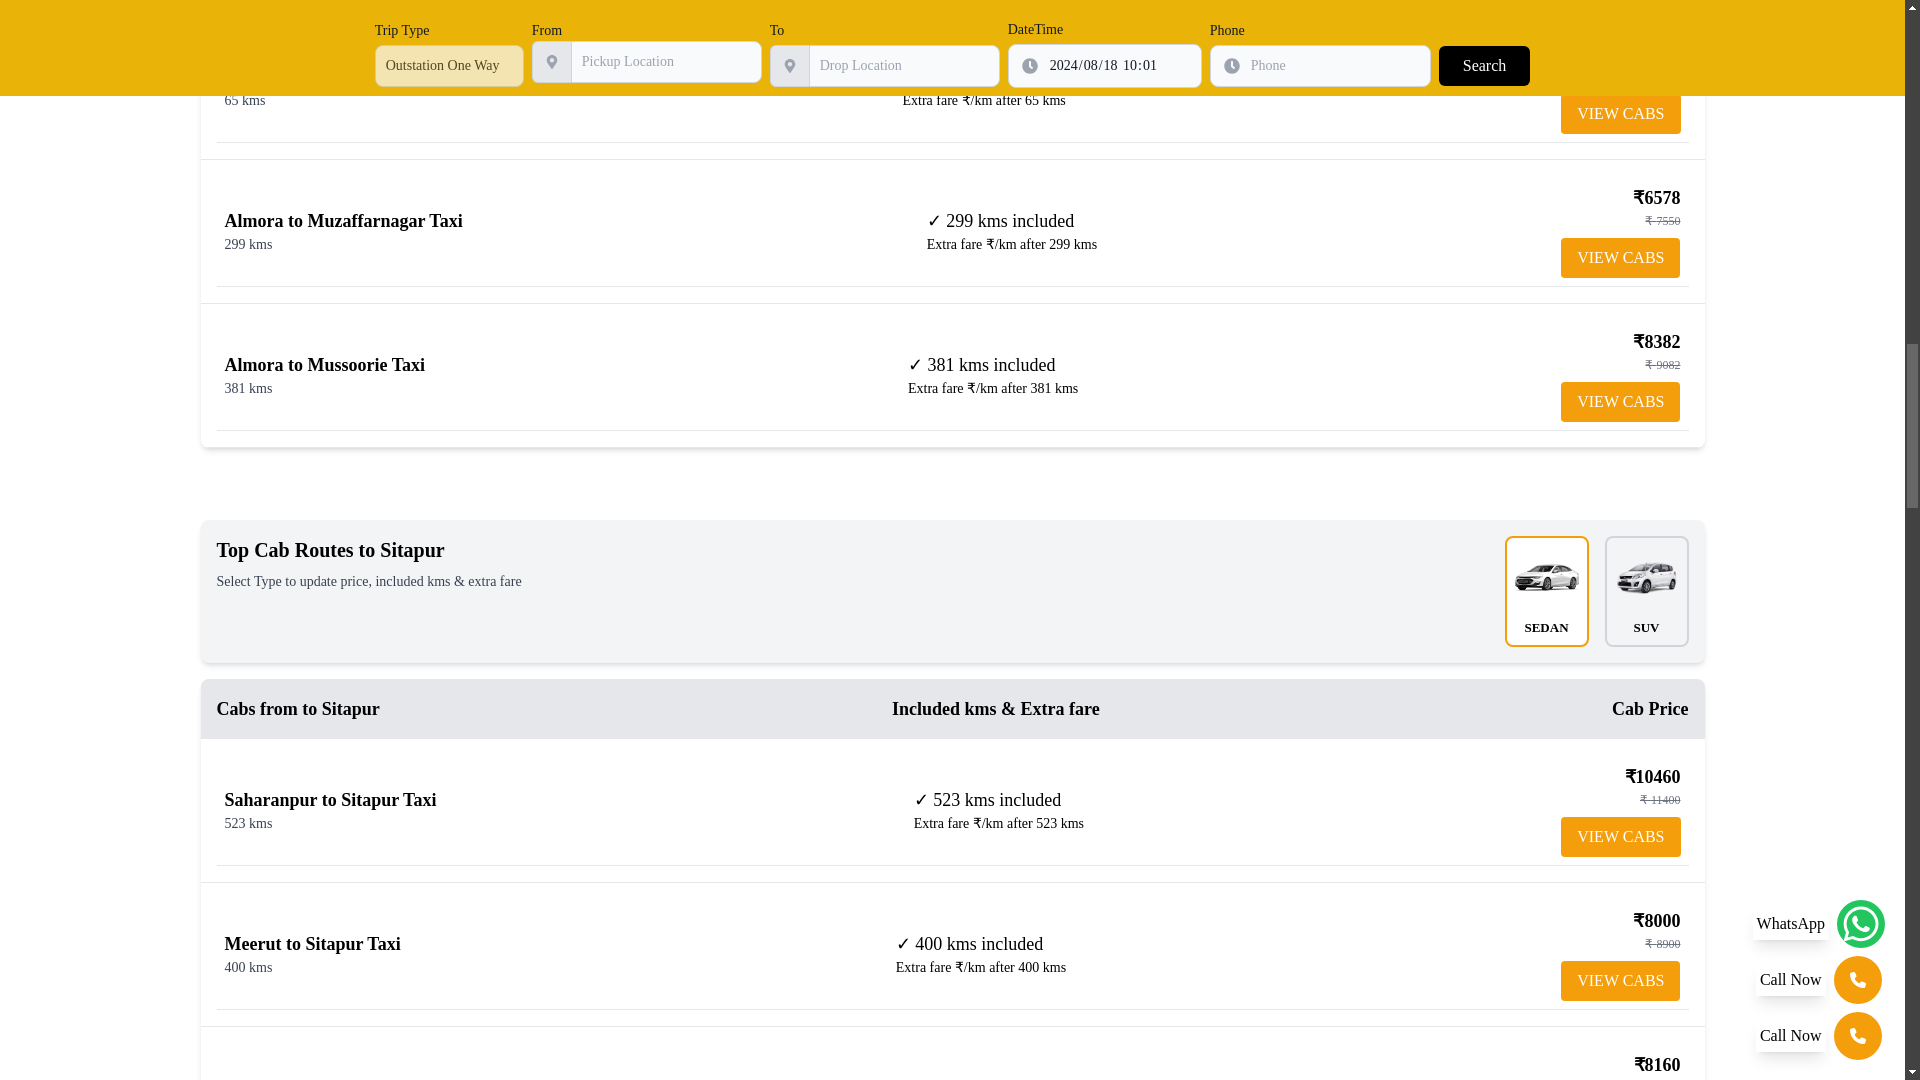 The image size is (1920, 1080). I want to click on VIEW CABS, so click(1620, 257).